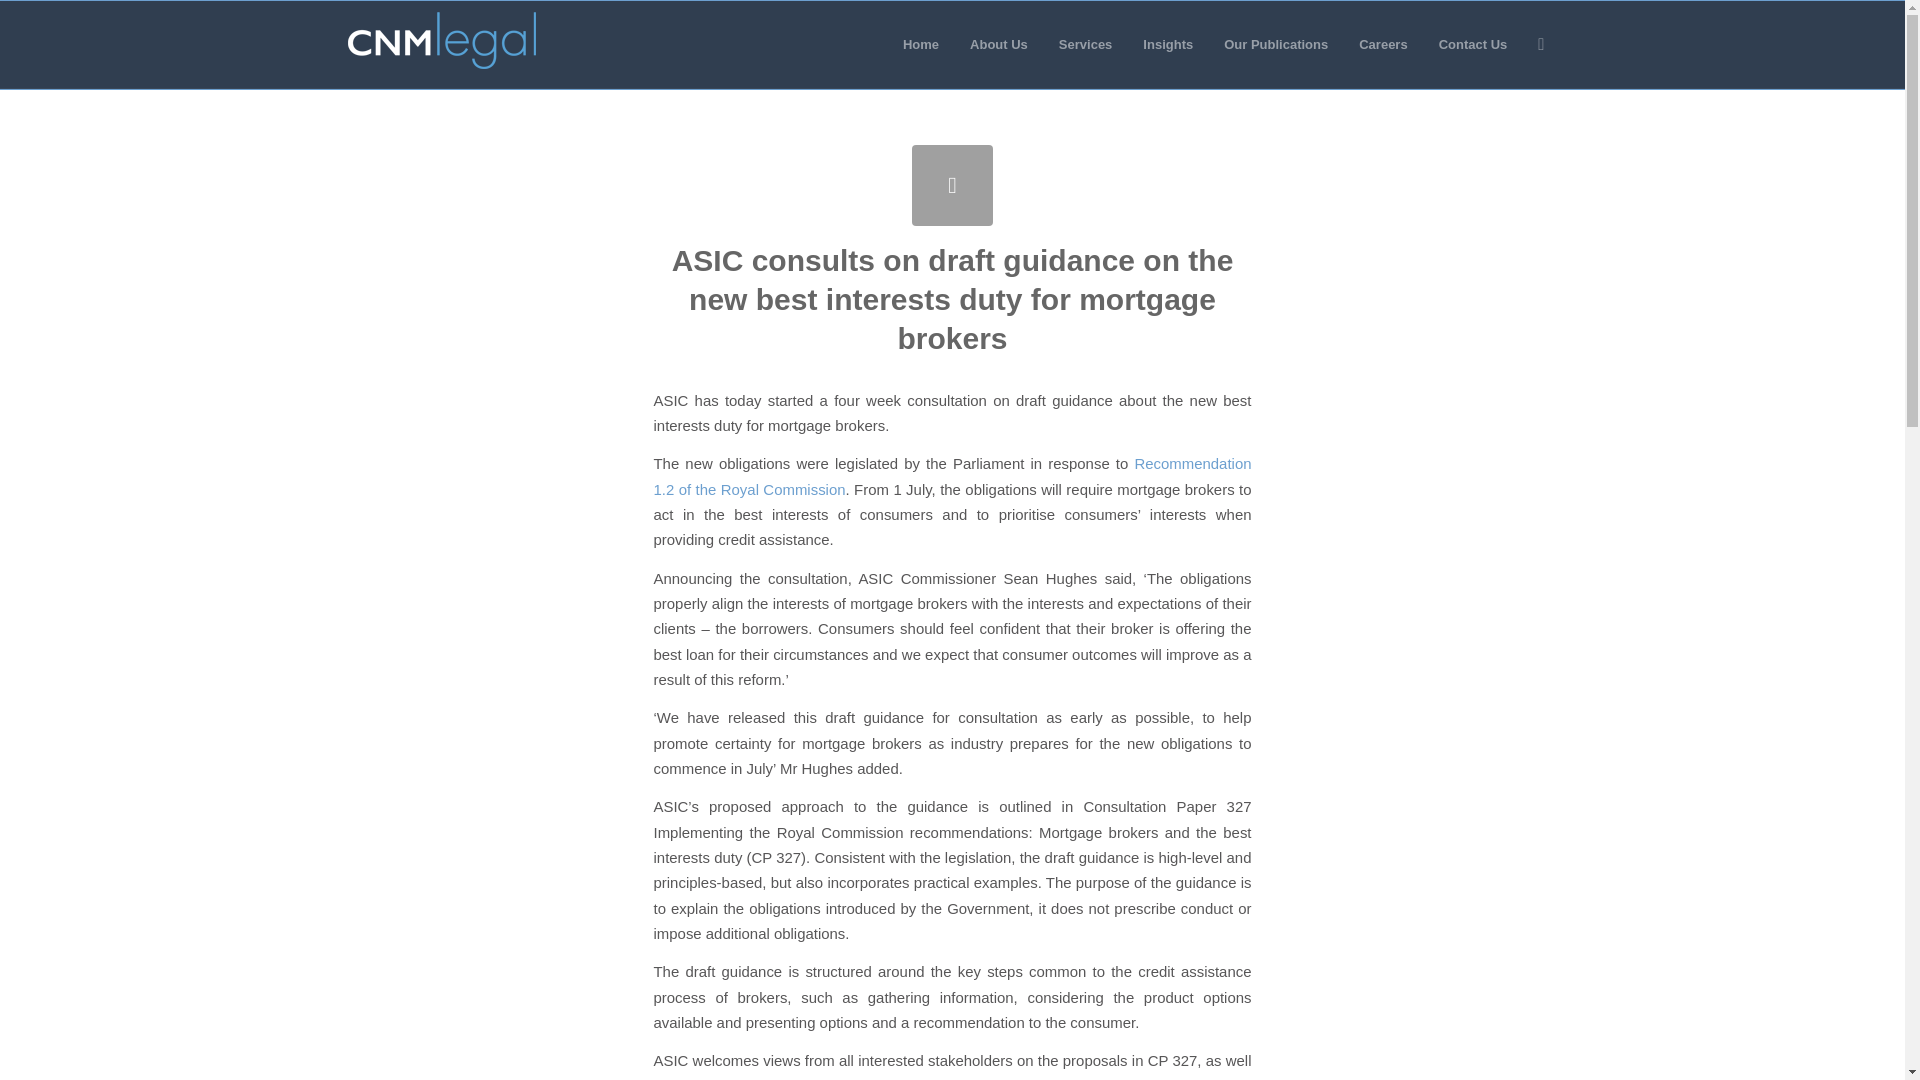  I want to click on About Us, so click(998, 44).